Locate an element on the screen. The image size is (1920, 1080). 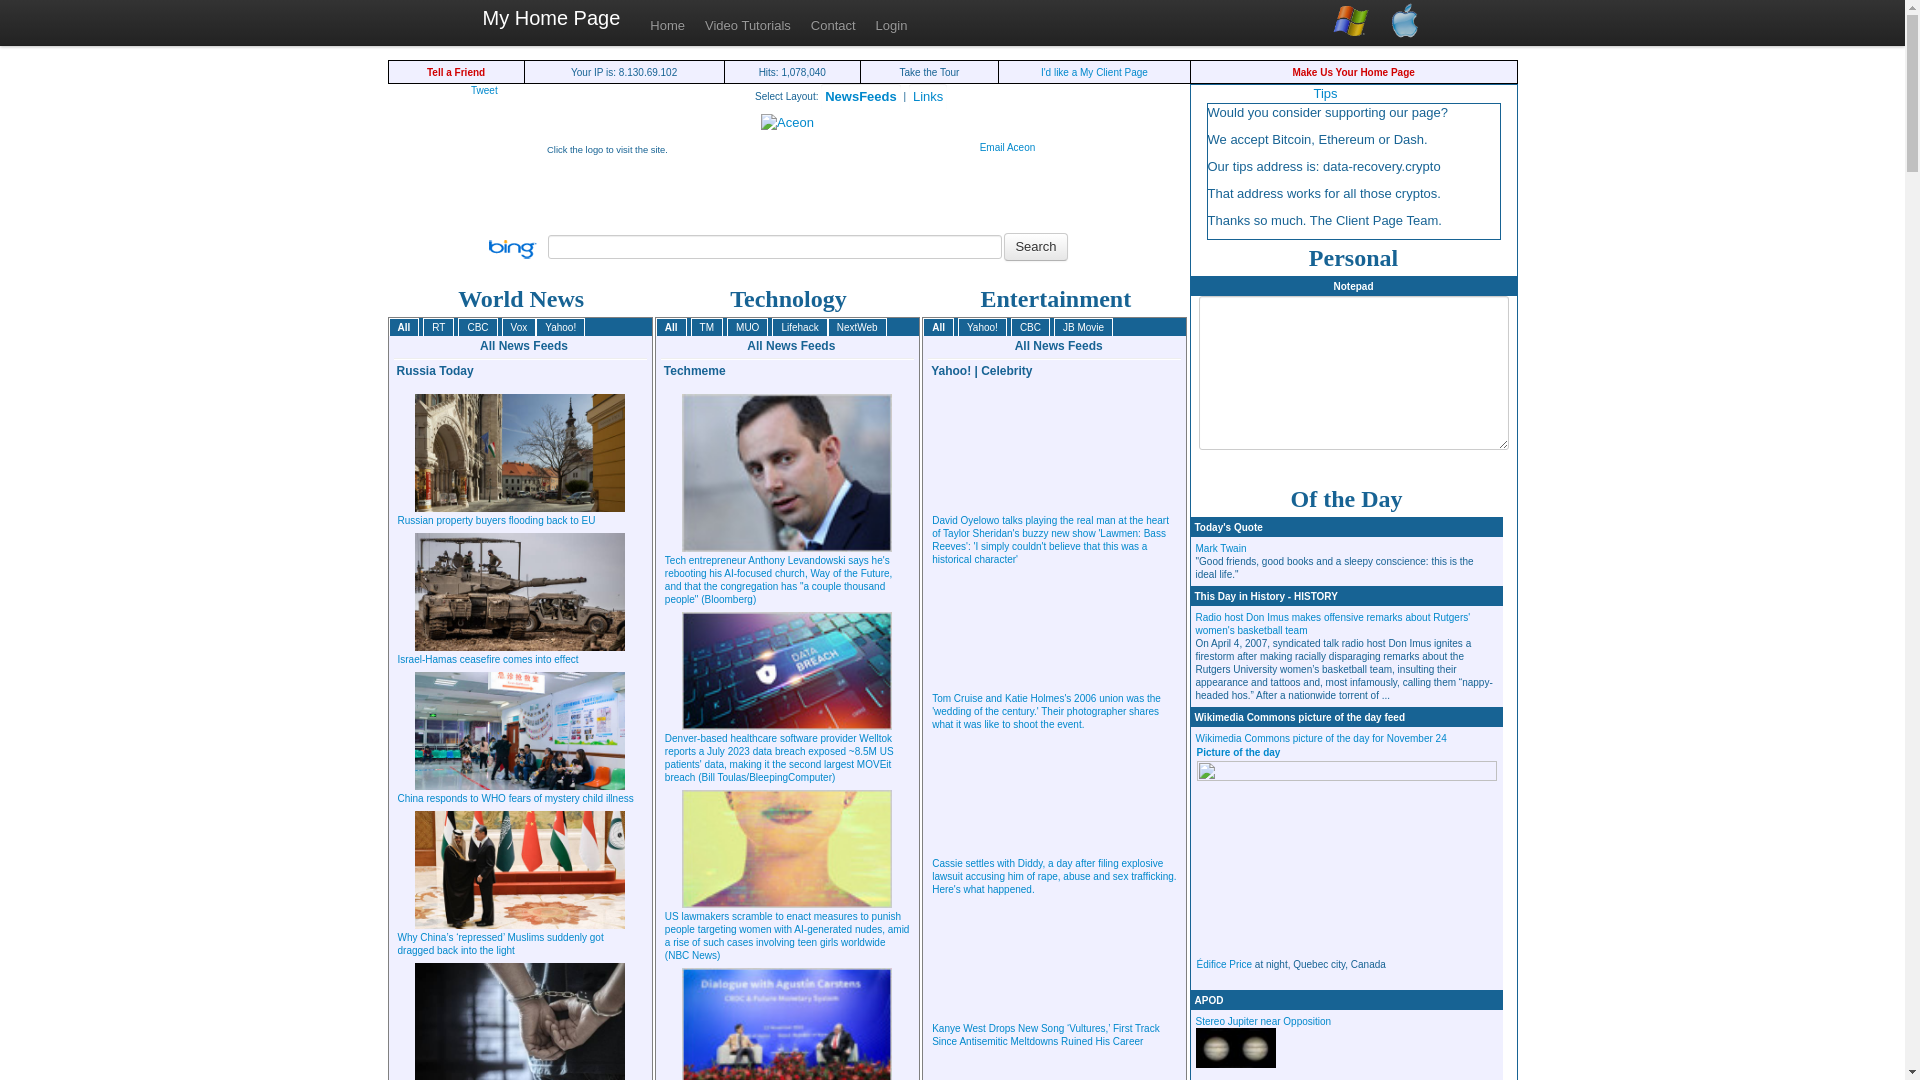
Wikimedia Commons picture of the day feed is located at coordinates (1300, 718).